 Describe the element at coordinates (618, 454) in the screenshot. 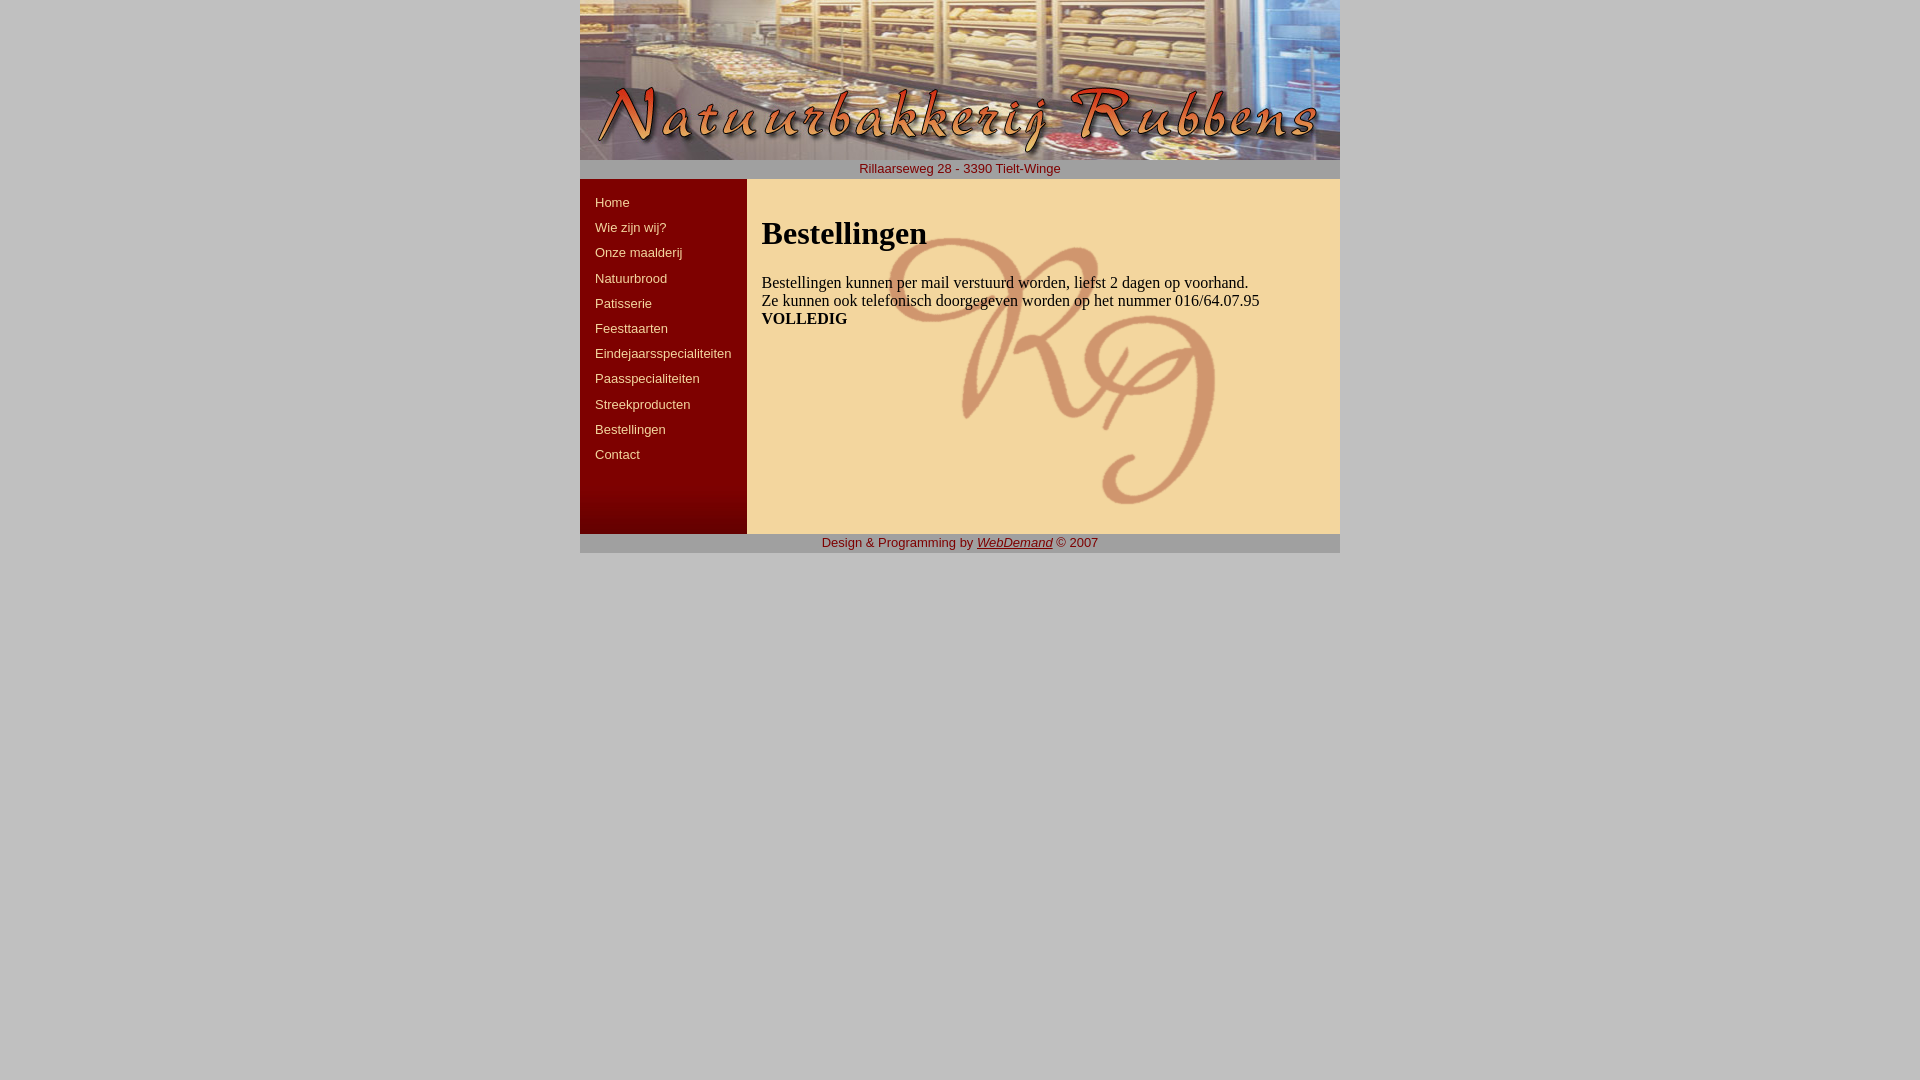

I see `Contact` at that location.